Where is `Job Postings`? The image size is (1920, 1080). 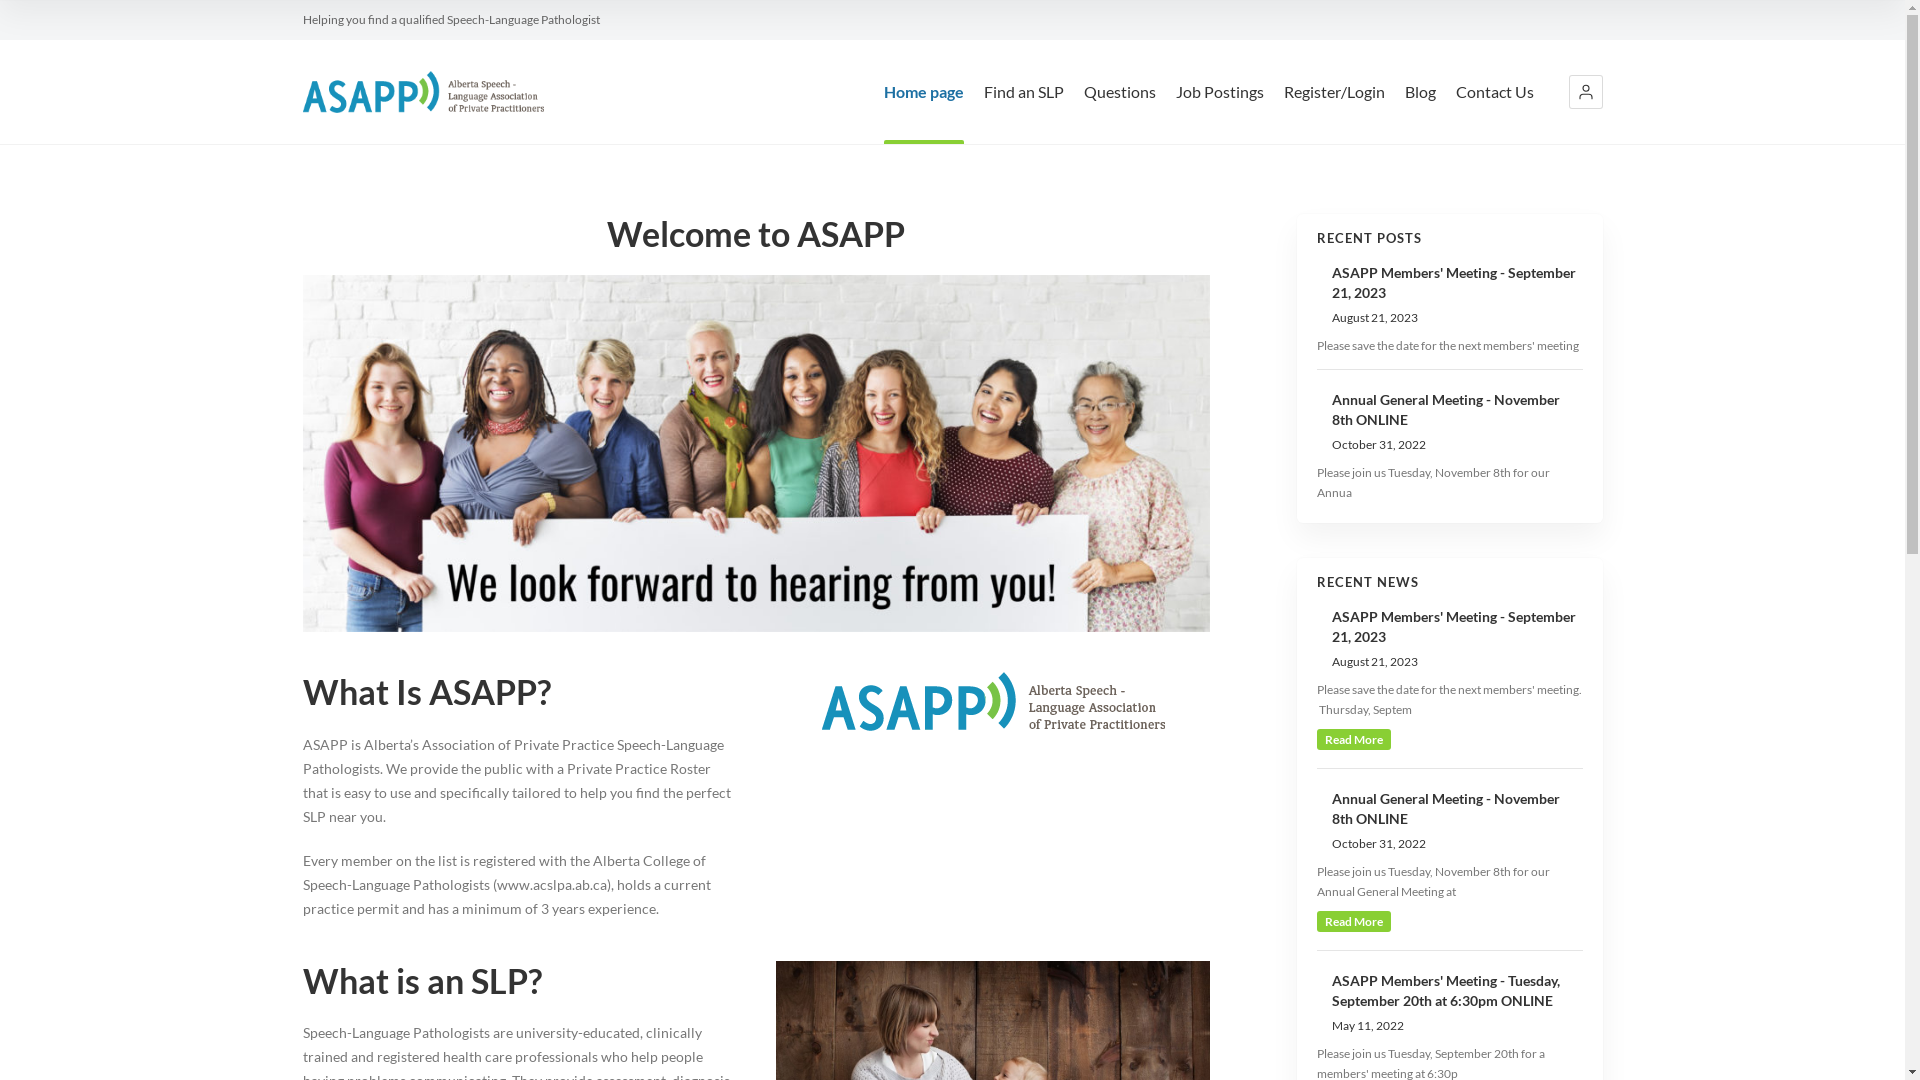 Job Postings is located at coordinates (1220, 113).